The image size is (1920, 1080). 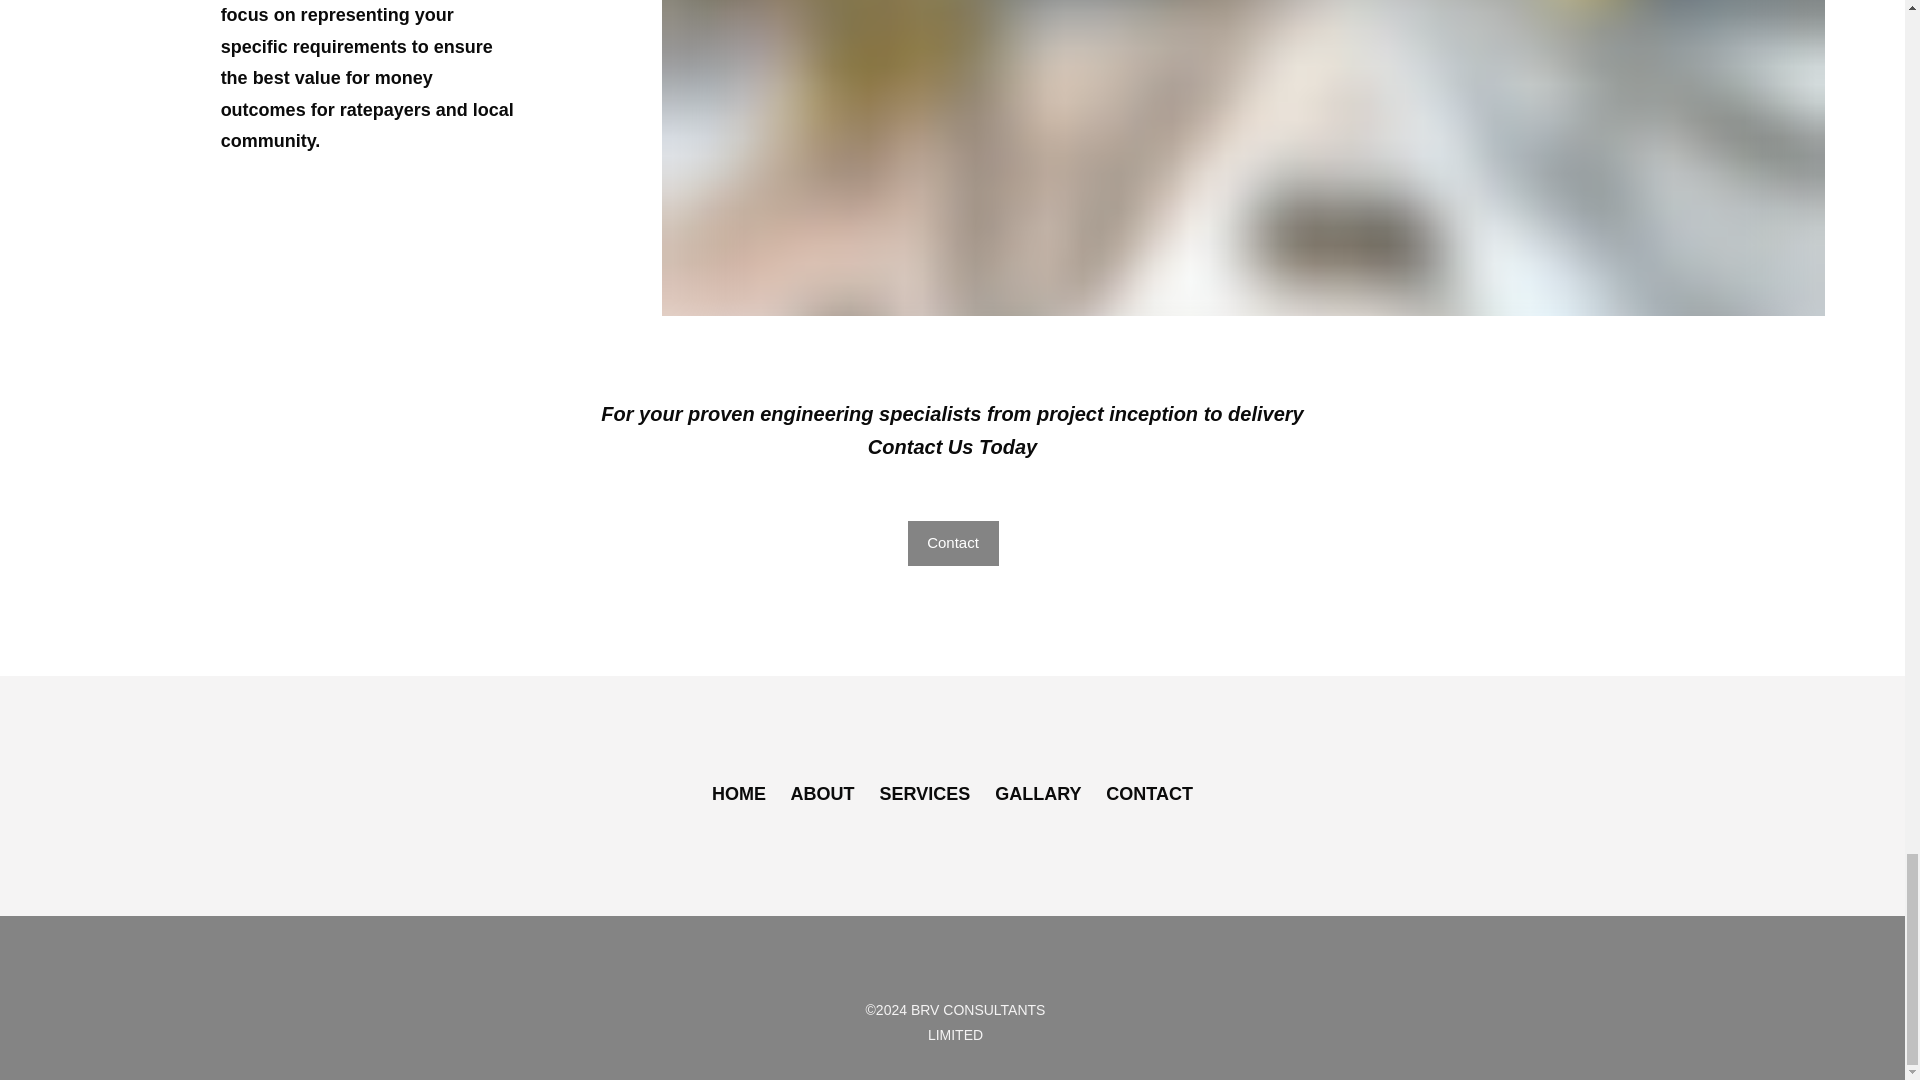 What do you see at coordinates (824, 794) in the screenshot?
I see `ABOUT ` at bounding box center [824, 794].